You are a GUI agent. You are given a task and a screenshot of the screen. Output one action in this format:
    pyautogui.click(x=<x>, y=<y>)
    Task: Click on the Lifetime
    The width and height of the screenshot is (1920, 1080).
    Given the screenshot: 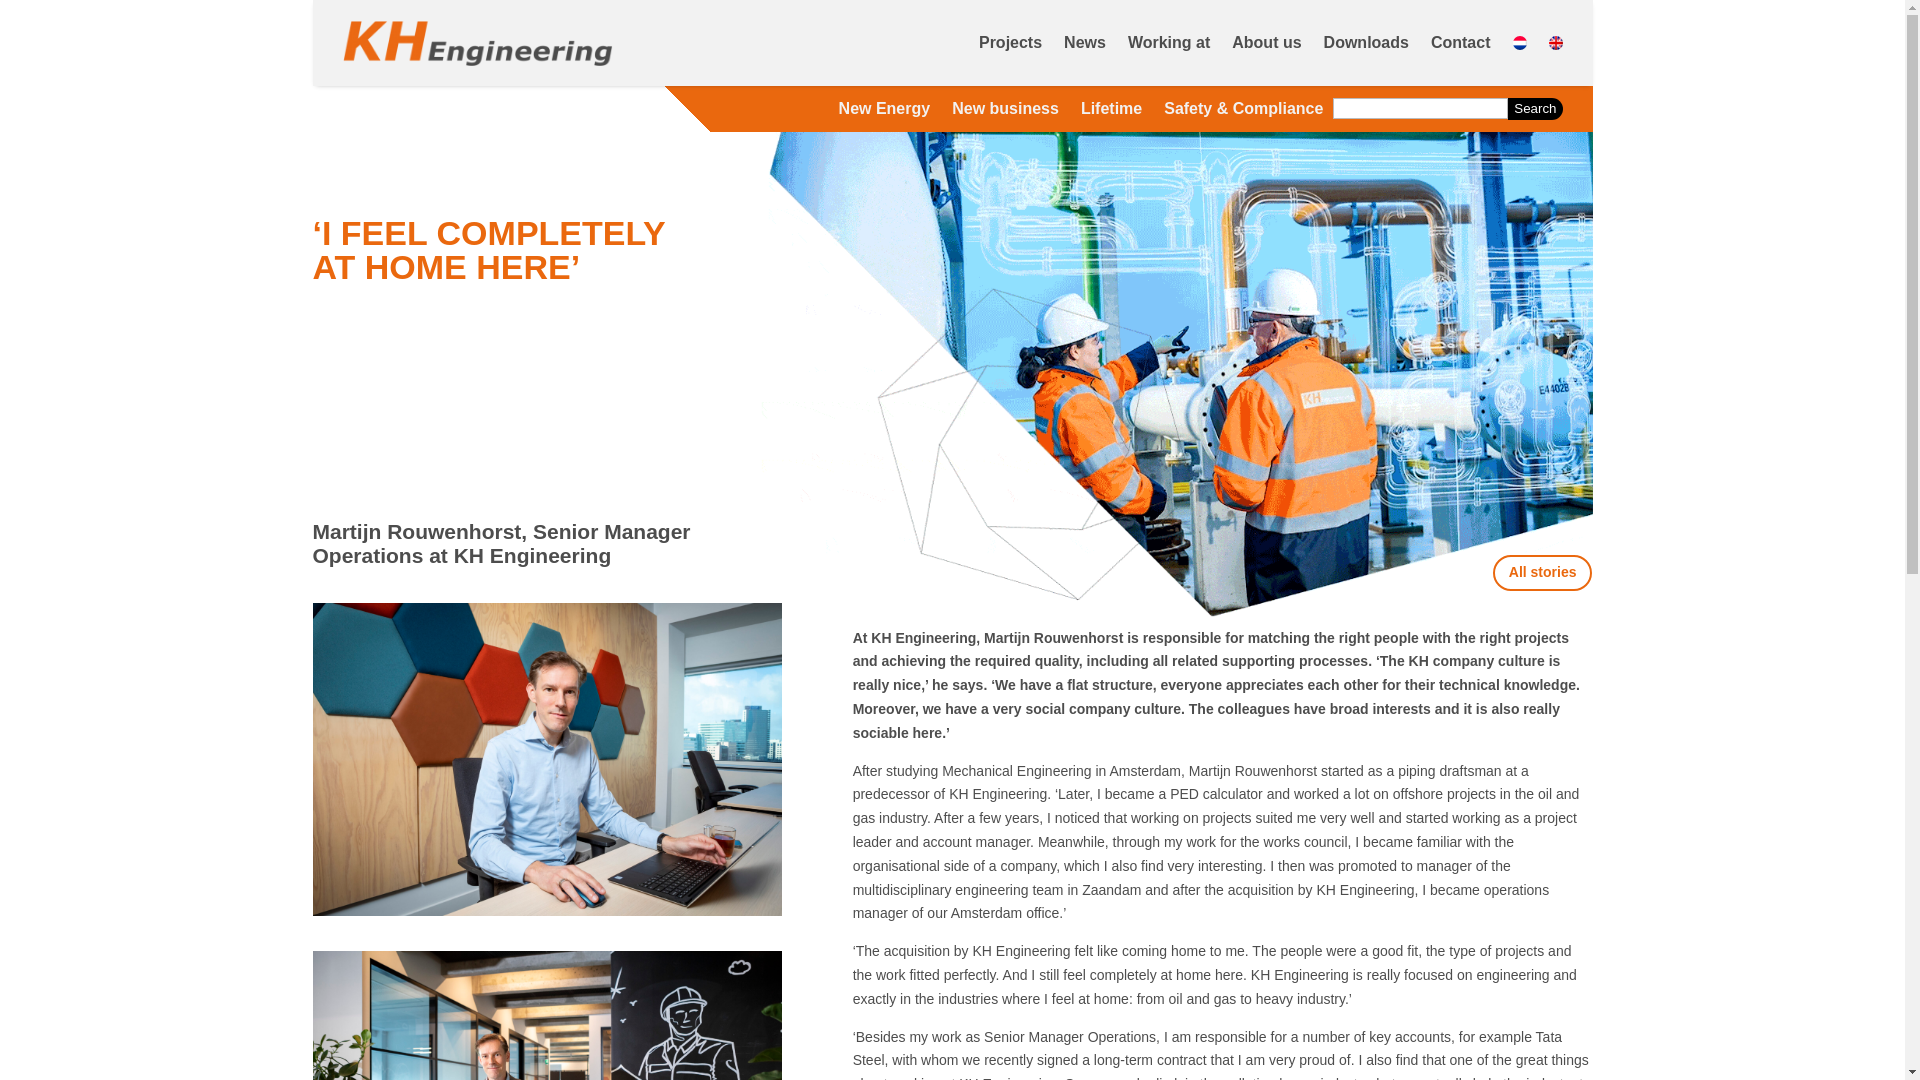 What is the action you would take?
    pyautogui.click(x=1111, y=112)
    